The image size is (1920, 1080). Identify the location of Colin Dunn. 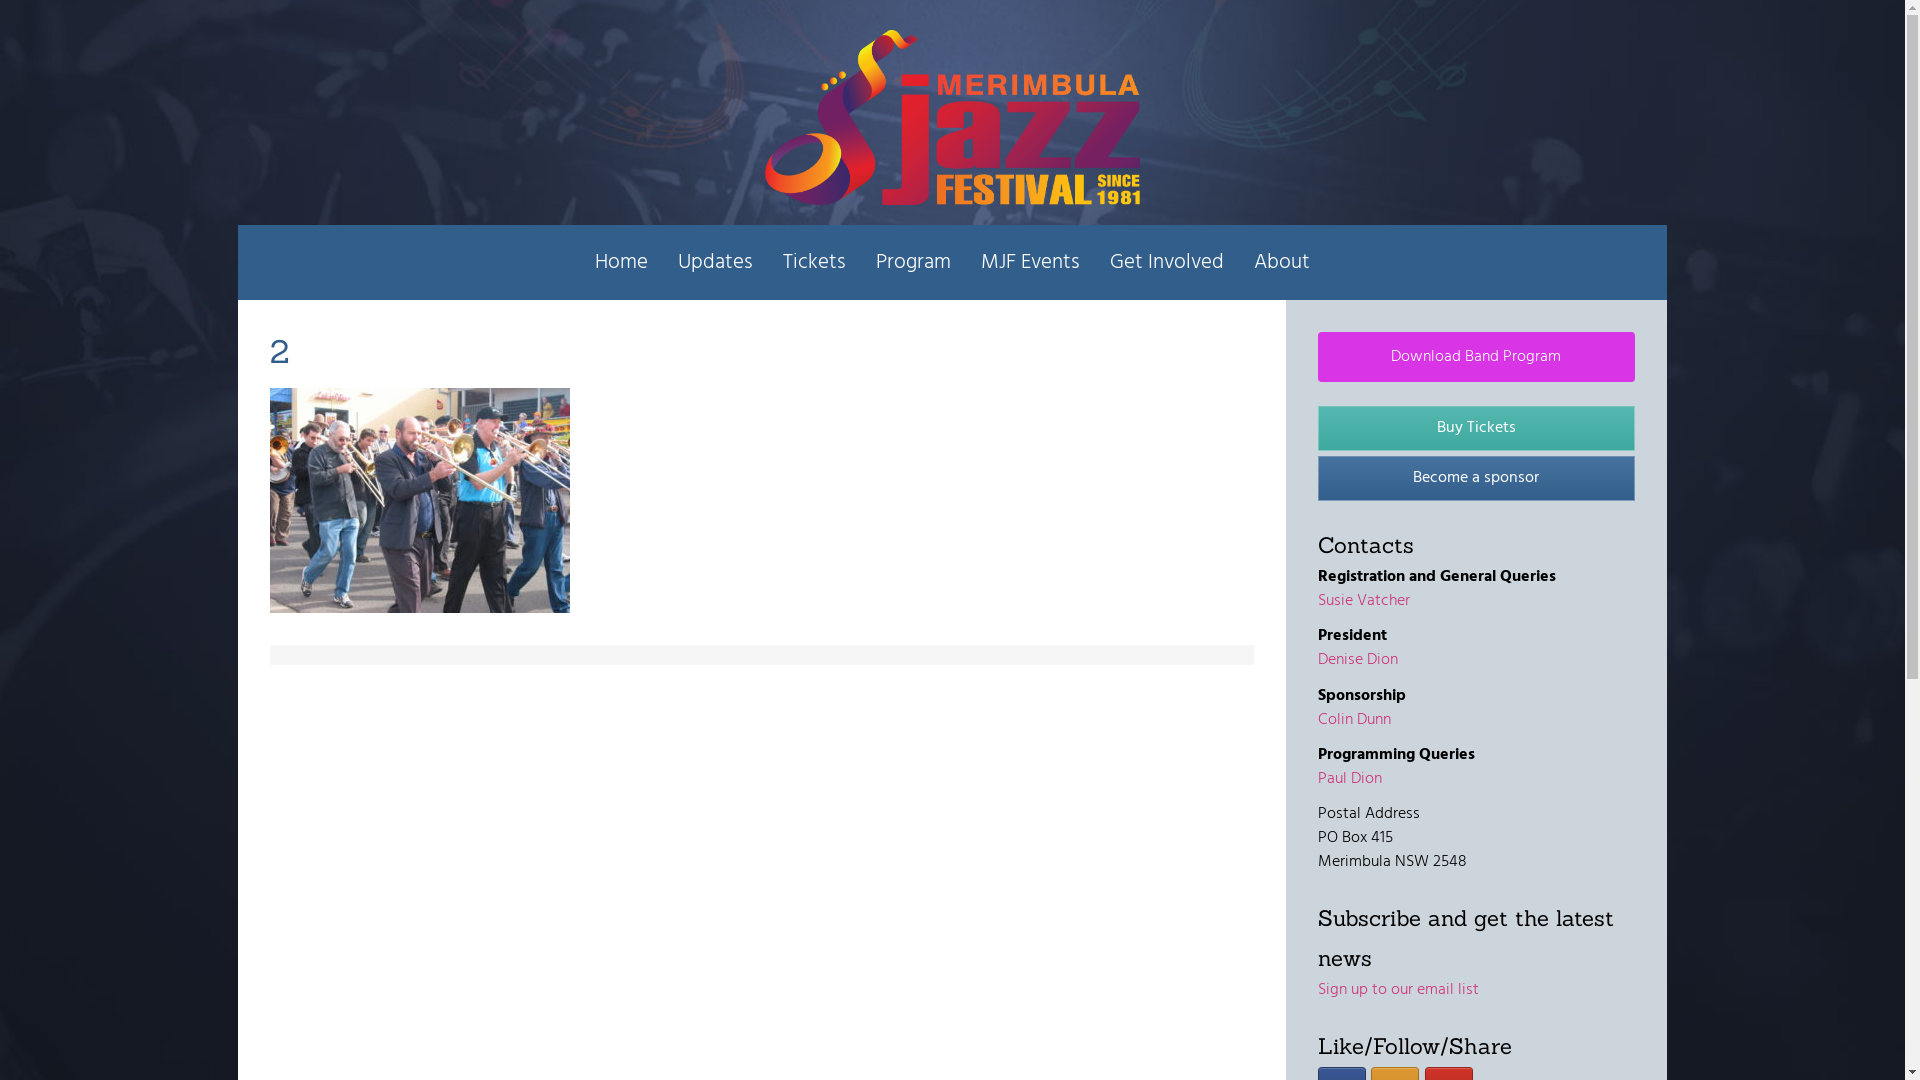
(1354, 720).